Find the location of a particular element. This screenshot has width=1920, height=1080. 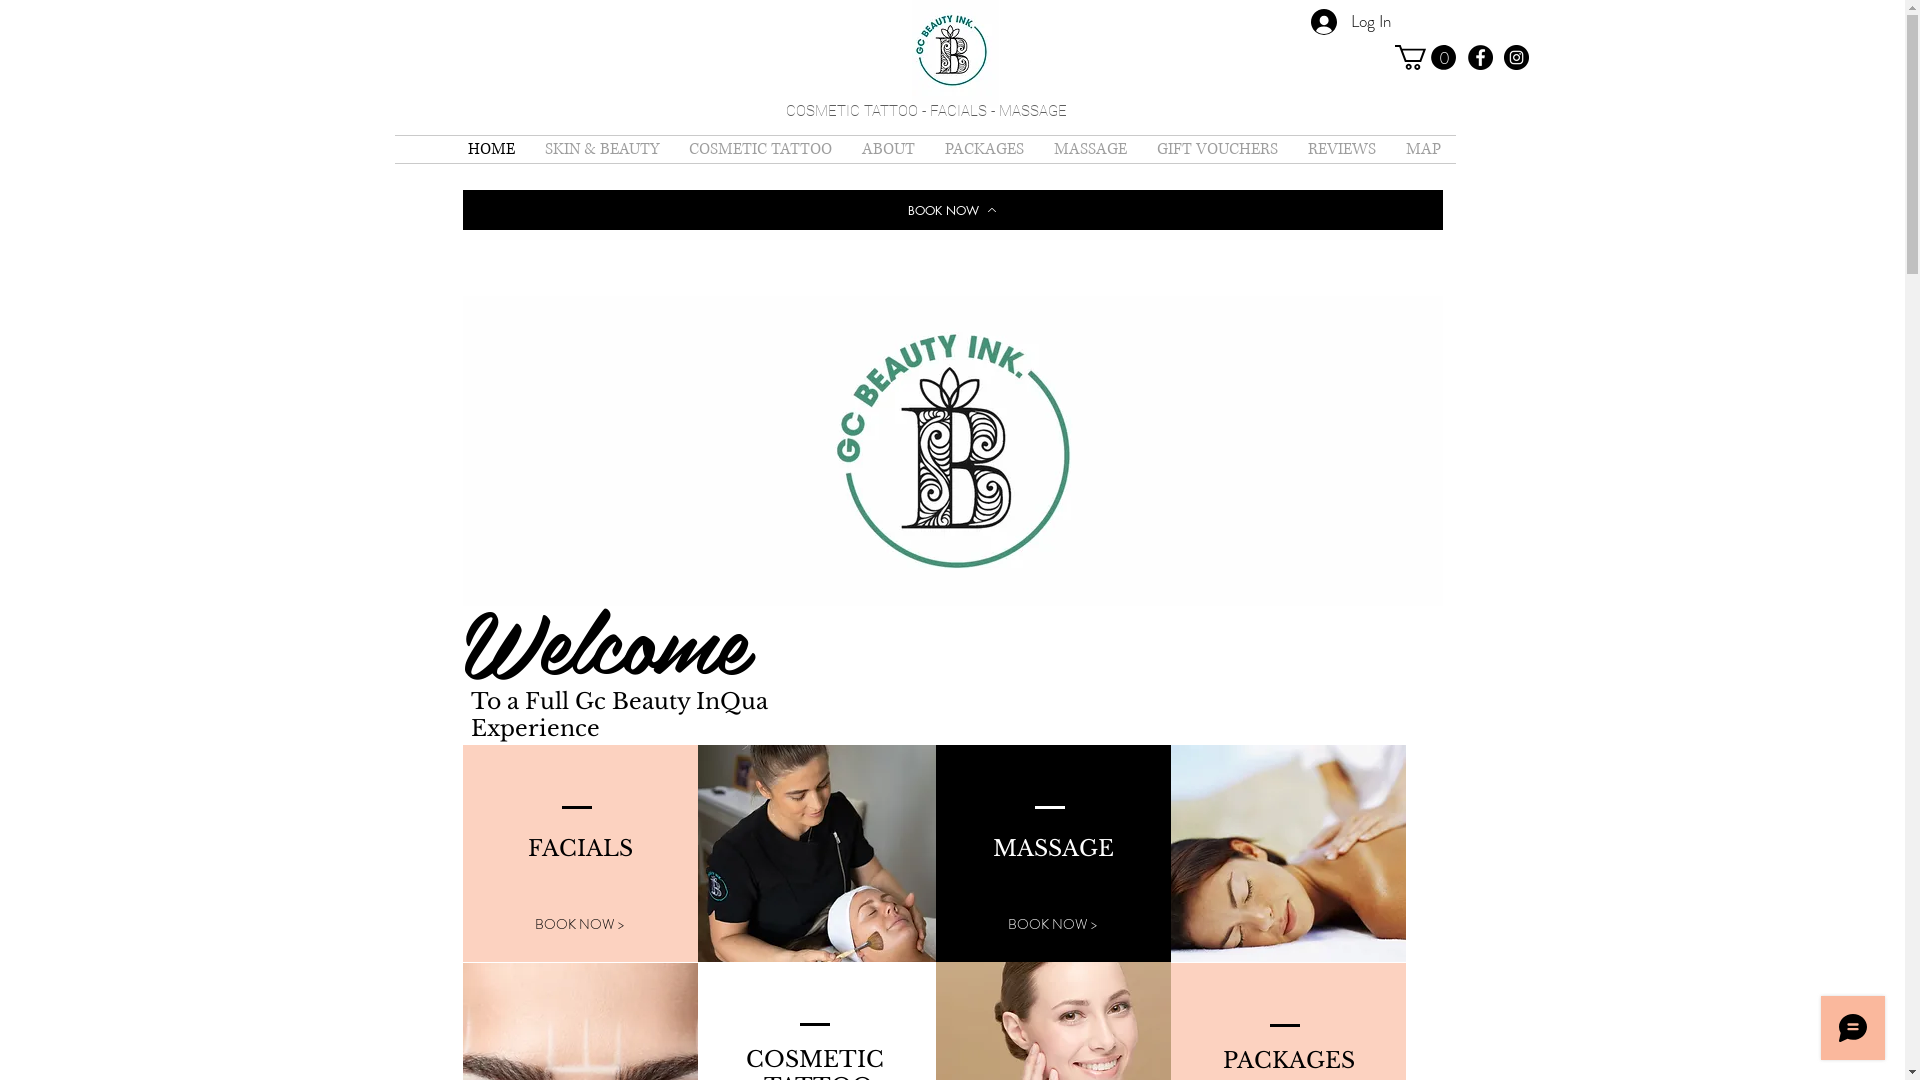

HOME is located at coordinates (490, 150).